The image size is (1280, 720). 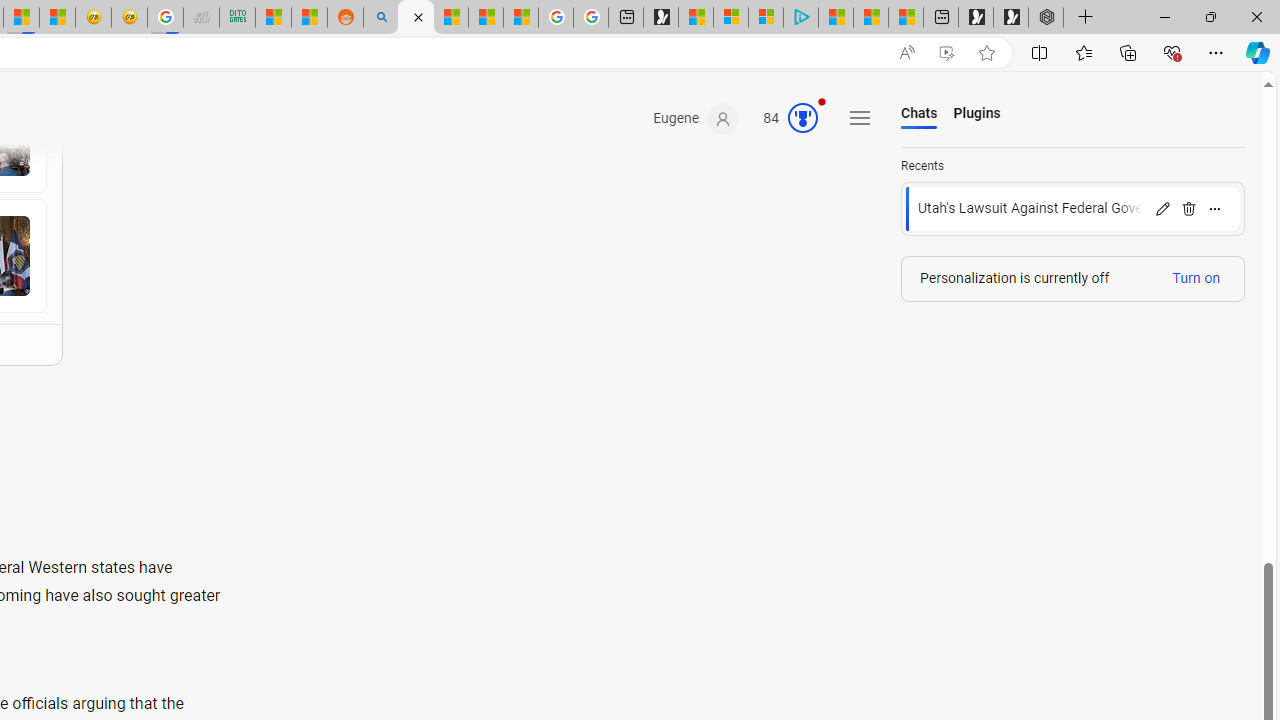 What do you see at coordinates (416, 18) in the screenshot?
I see `Microsoft Copilot in Bing` at bounding box center [416, 18].